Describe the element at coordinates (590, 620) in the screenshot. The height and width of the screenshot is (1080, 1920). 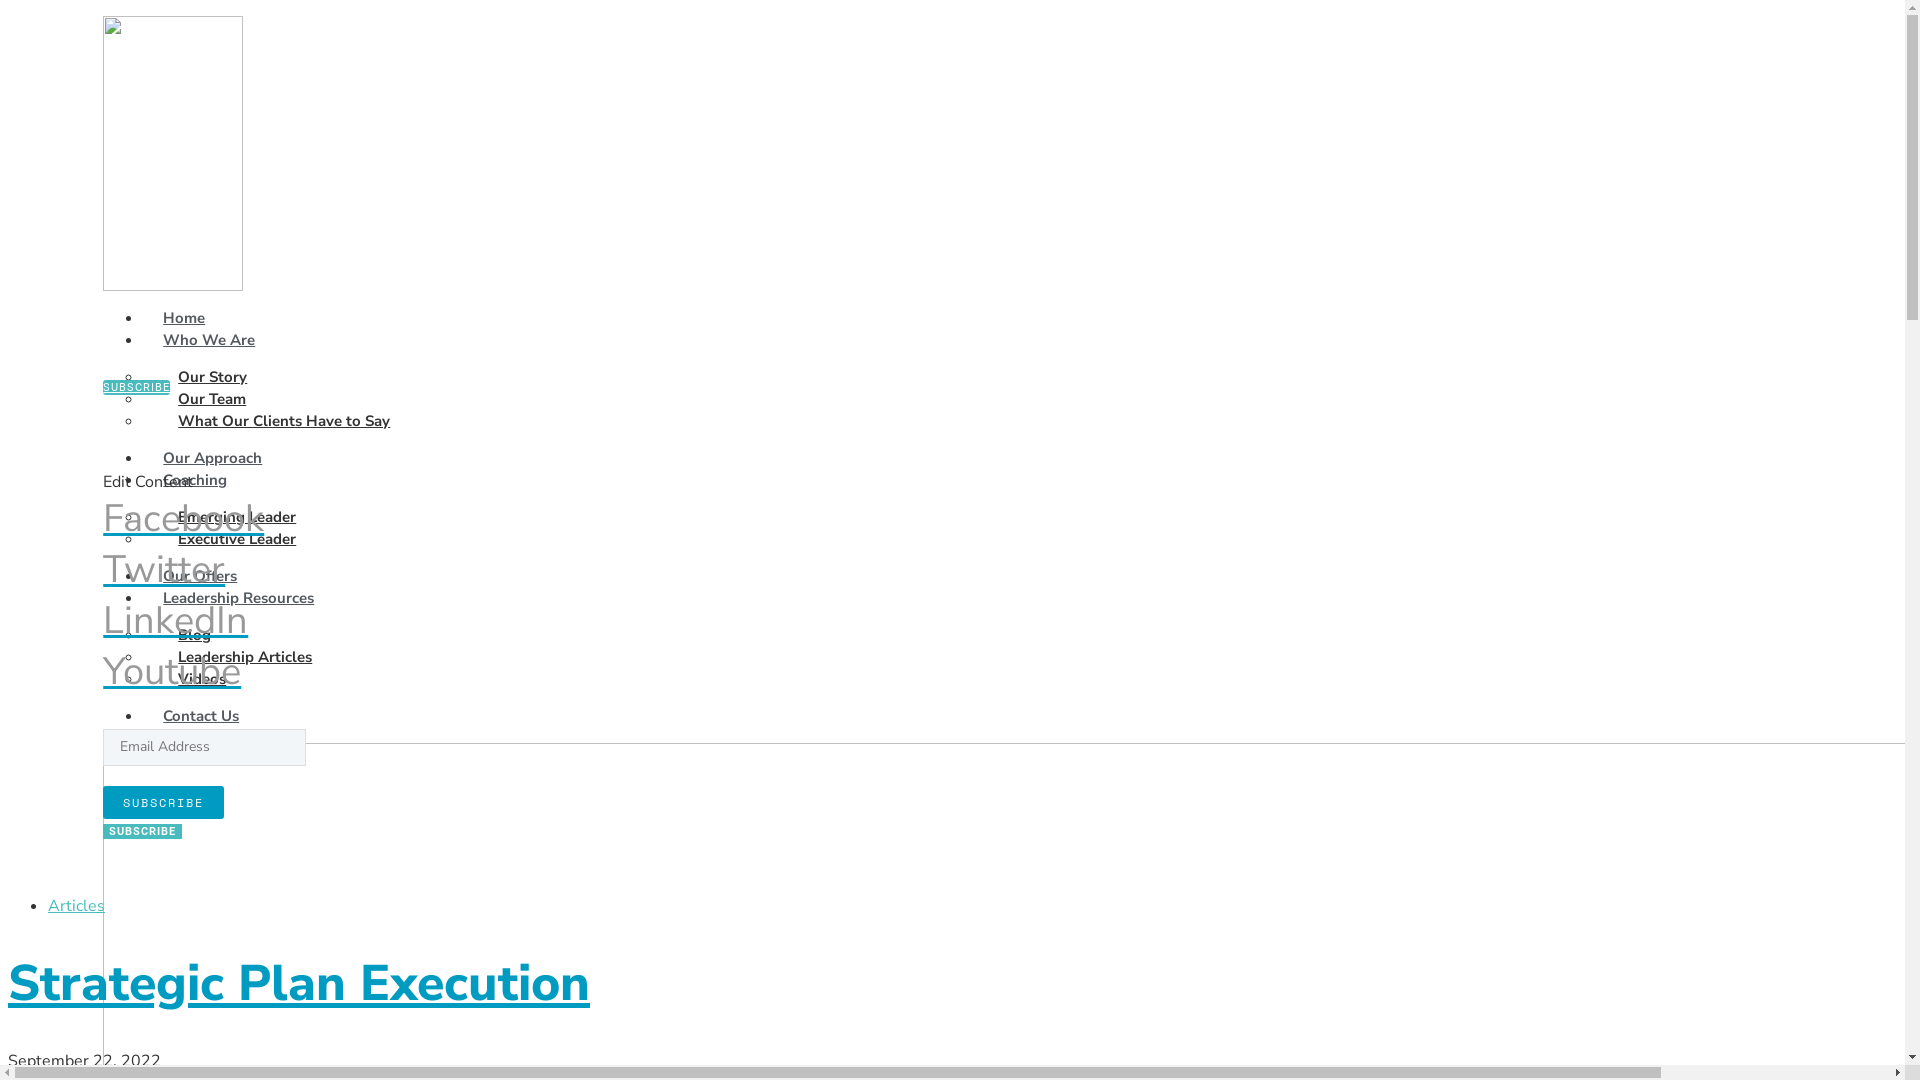
I see `LinkedIn` at that location.